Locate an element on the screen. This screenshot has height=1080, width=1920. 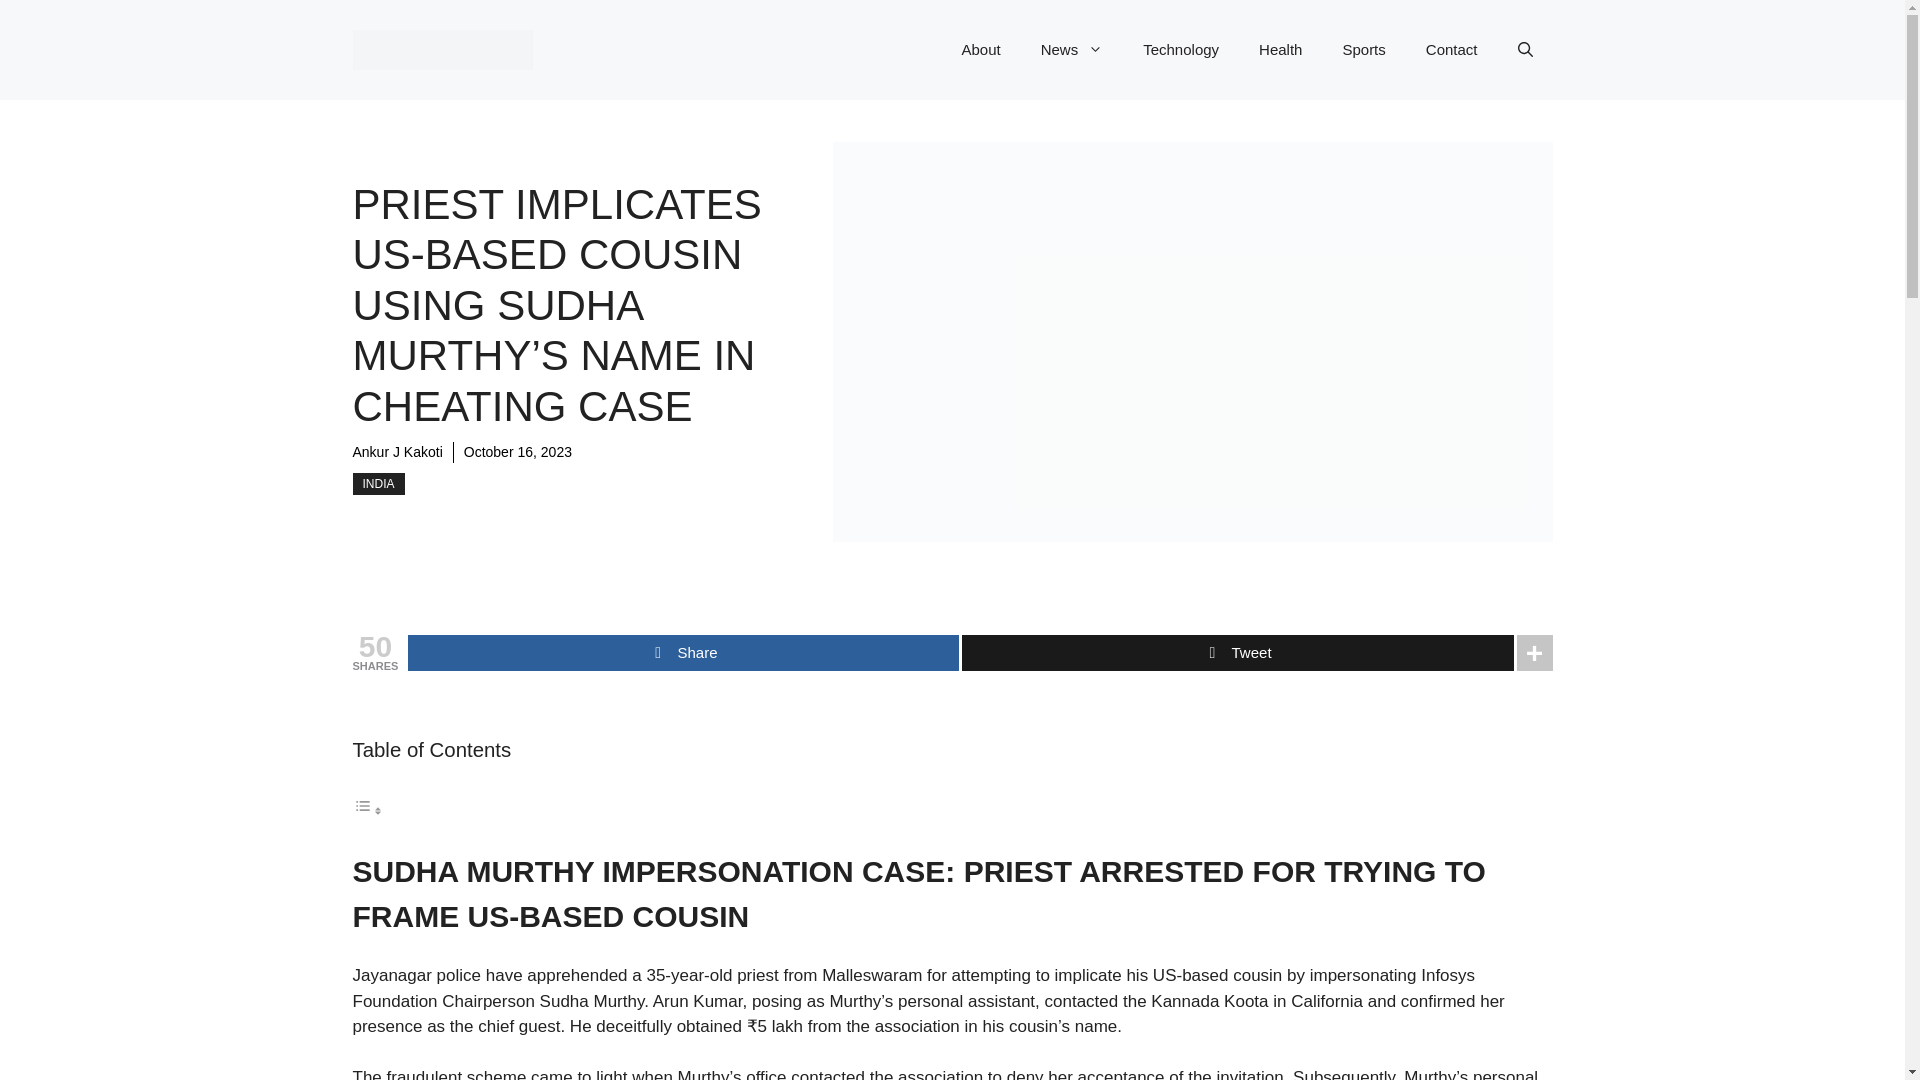
Ankur J Kakoti is located at coordinates (396, 452).